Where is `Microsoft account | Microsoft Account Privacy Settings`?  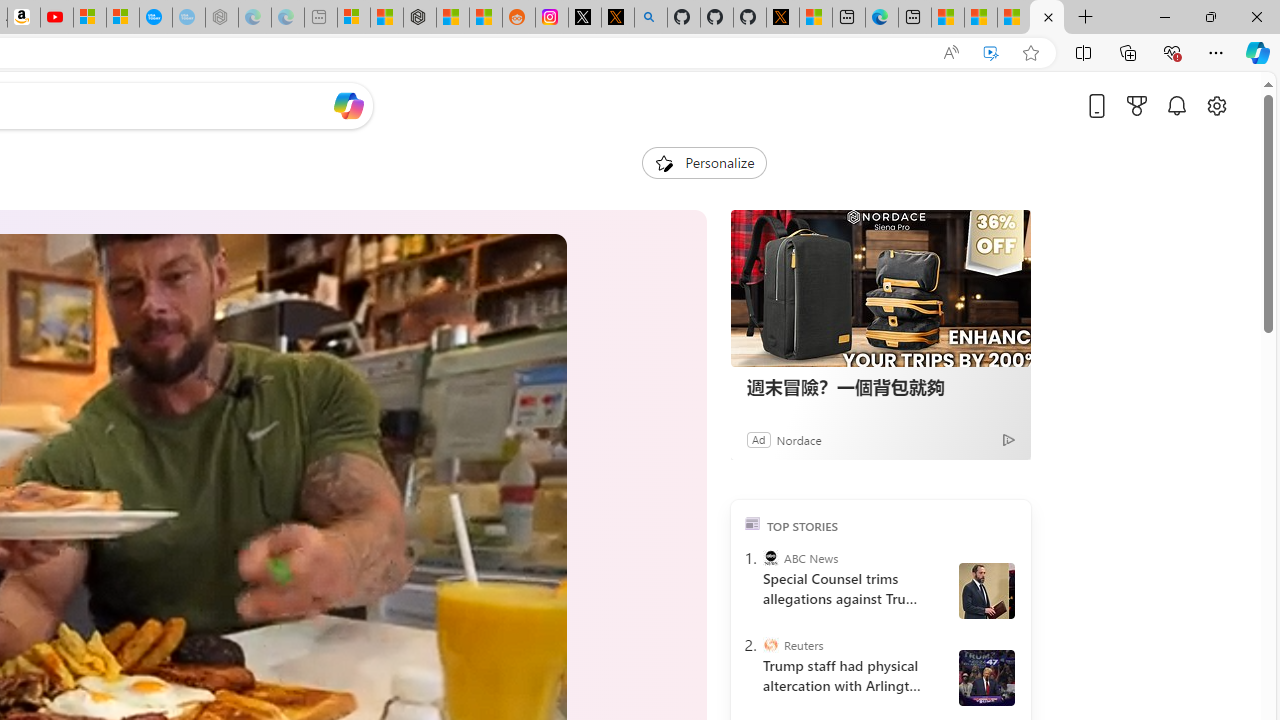
Microsoft account | Microsoft Account Privacy Settings is located at coordinates (353, 18).